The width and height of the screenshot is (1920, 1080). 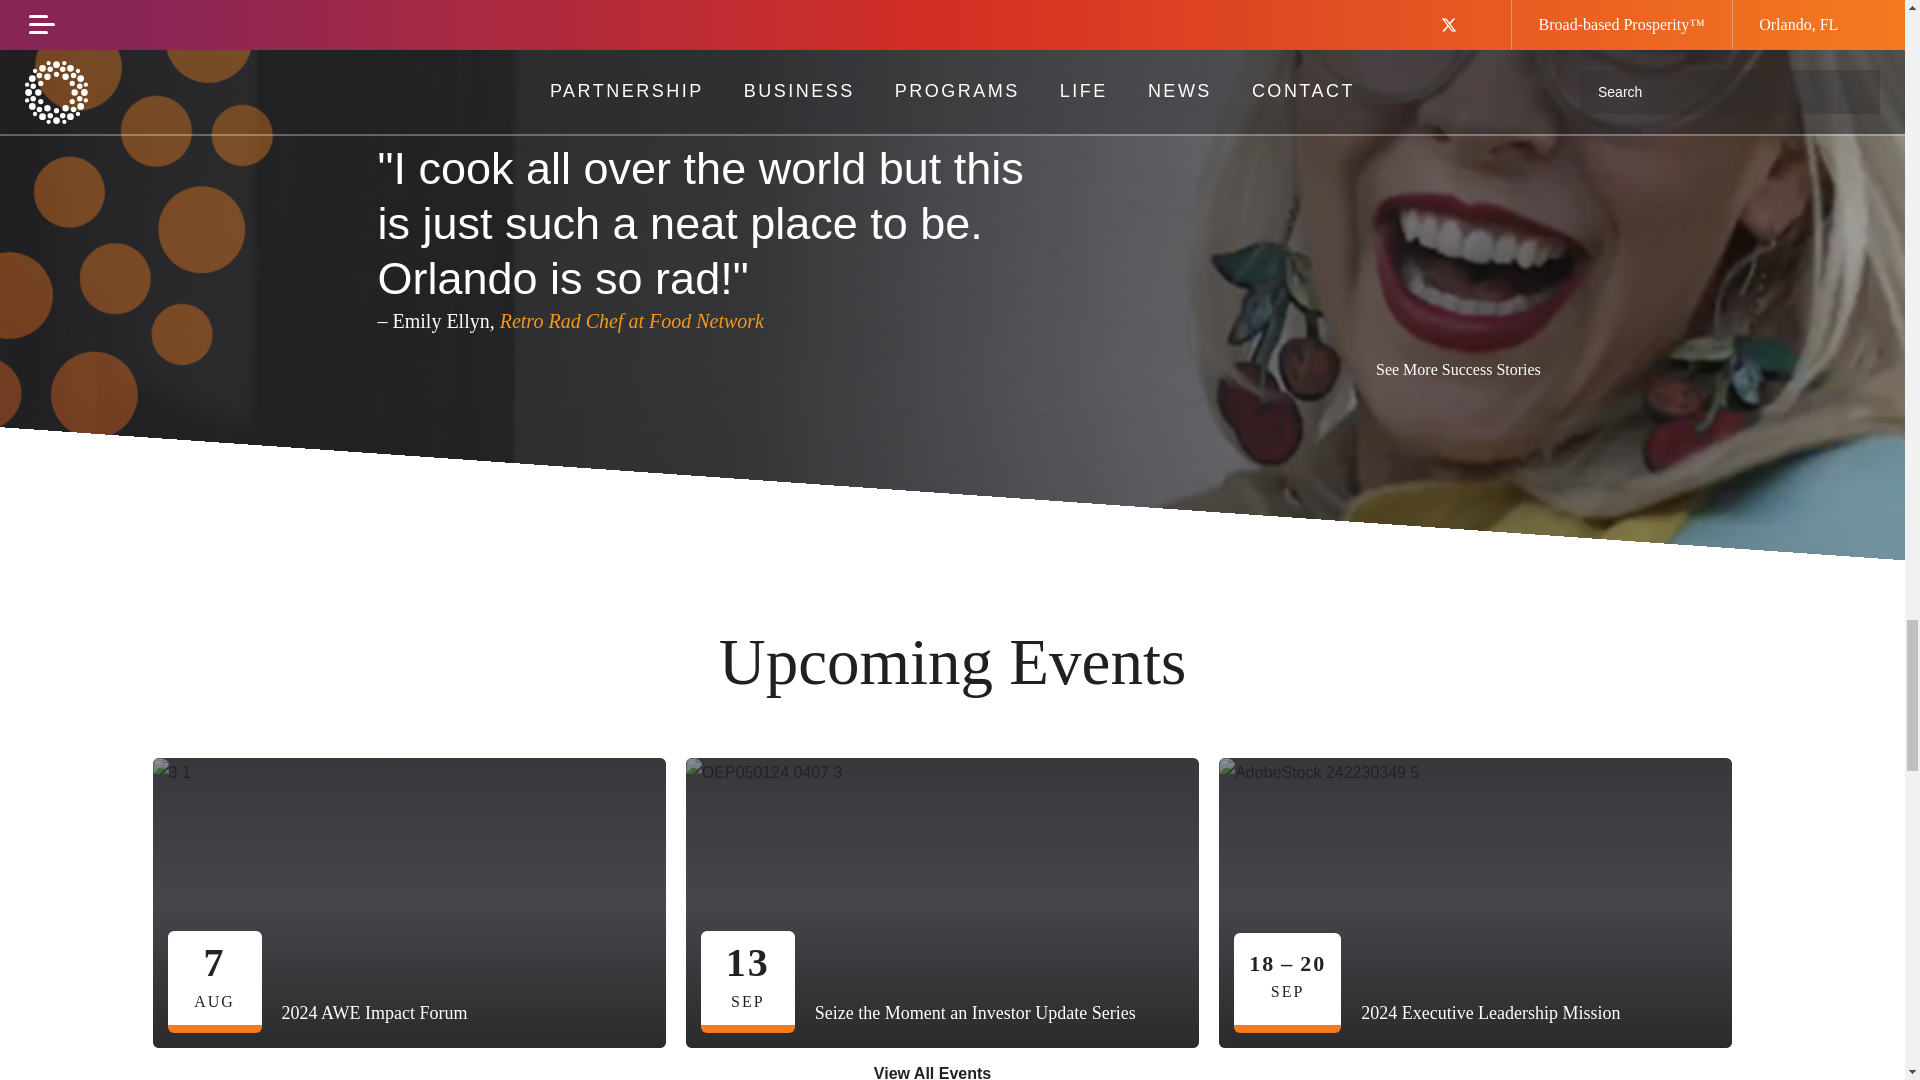 What do you see at coordinates (1475, 902) in the screenshot?
I see `2024 Executive Leadership Mission 6` at bounding box center [1475, 902].